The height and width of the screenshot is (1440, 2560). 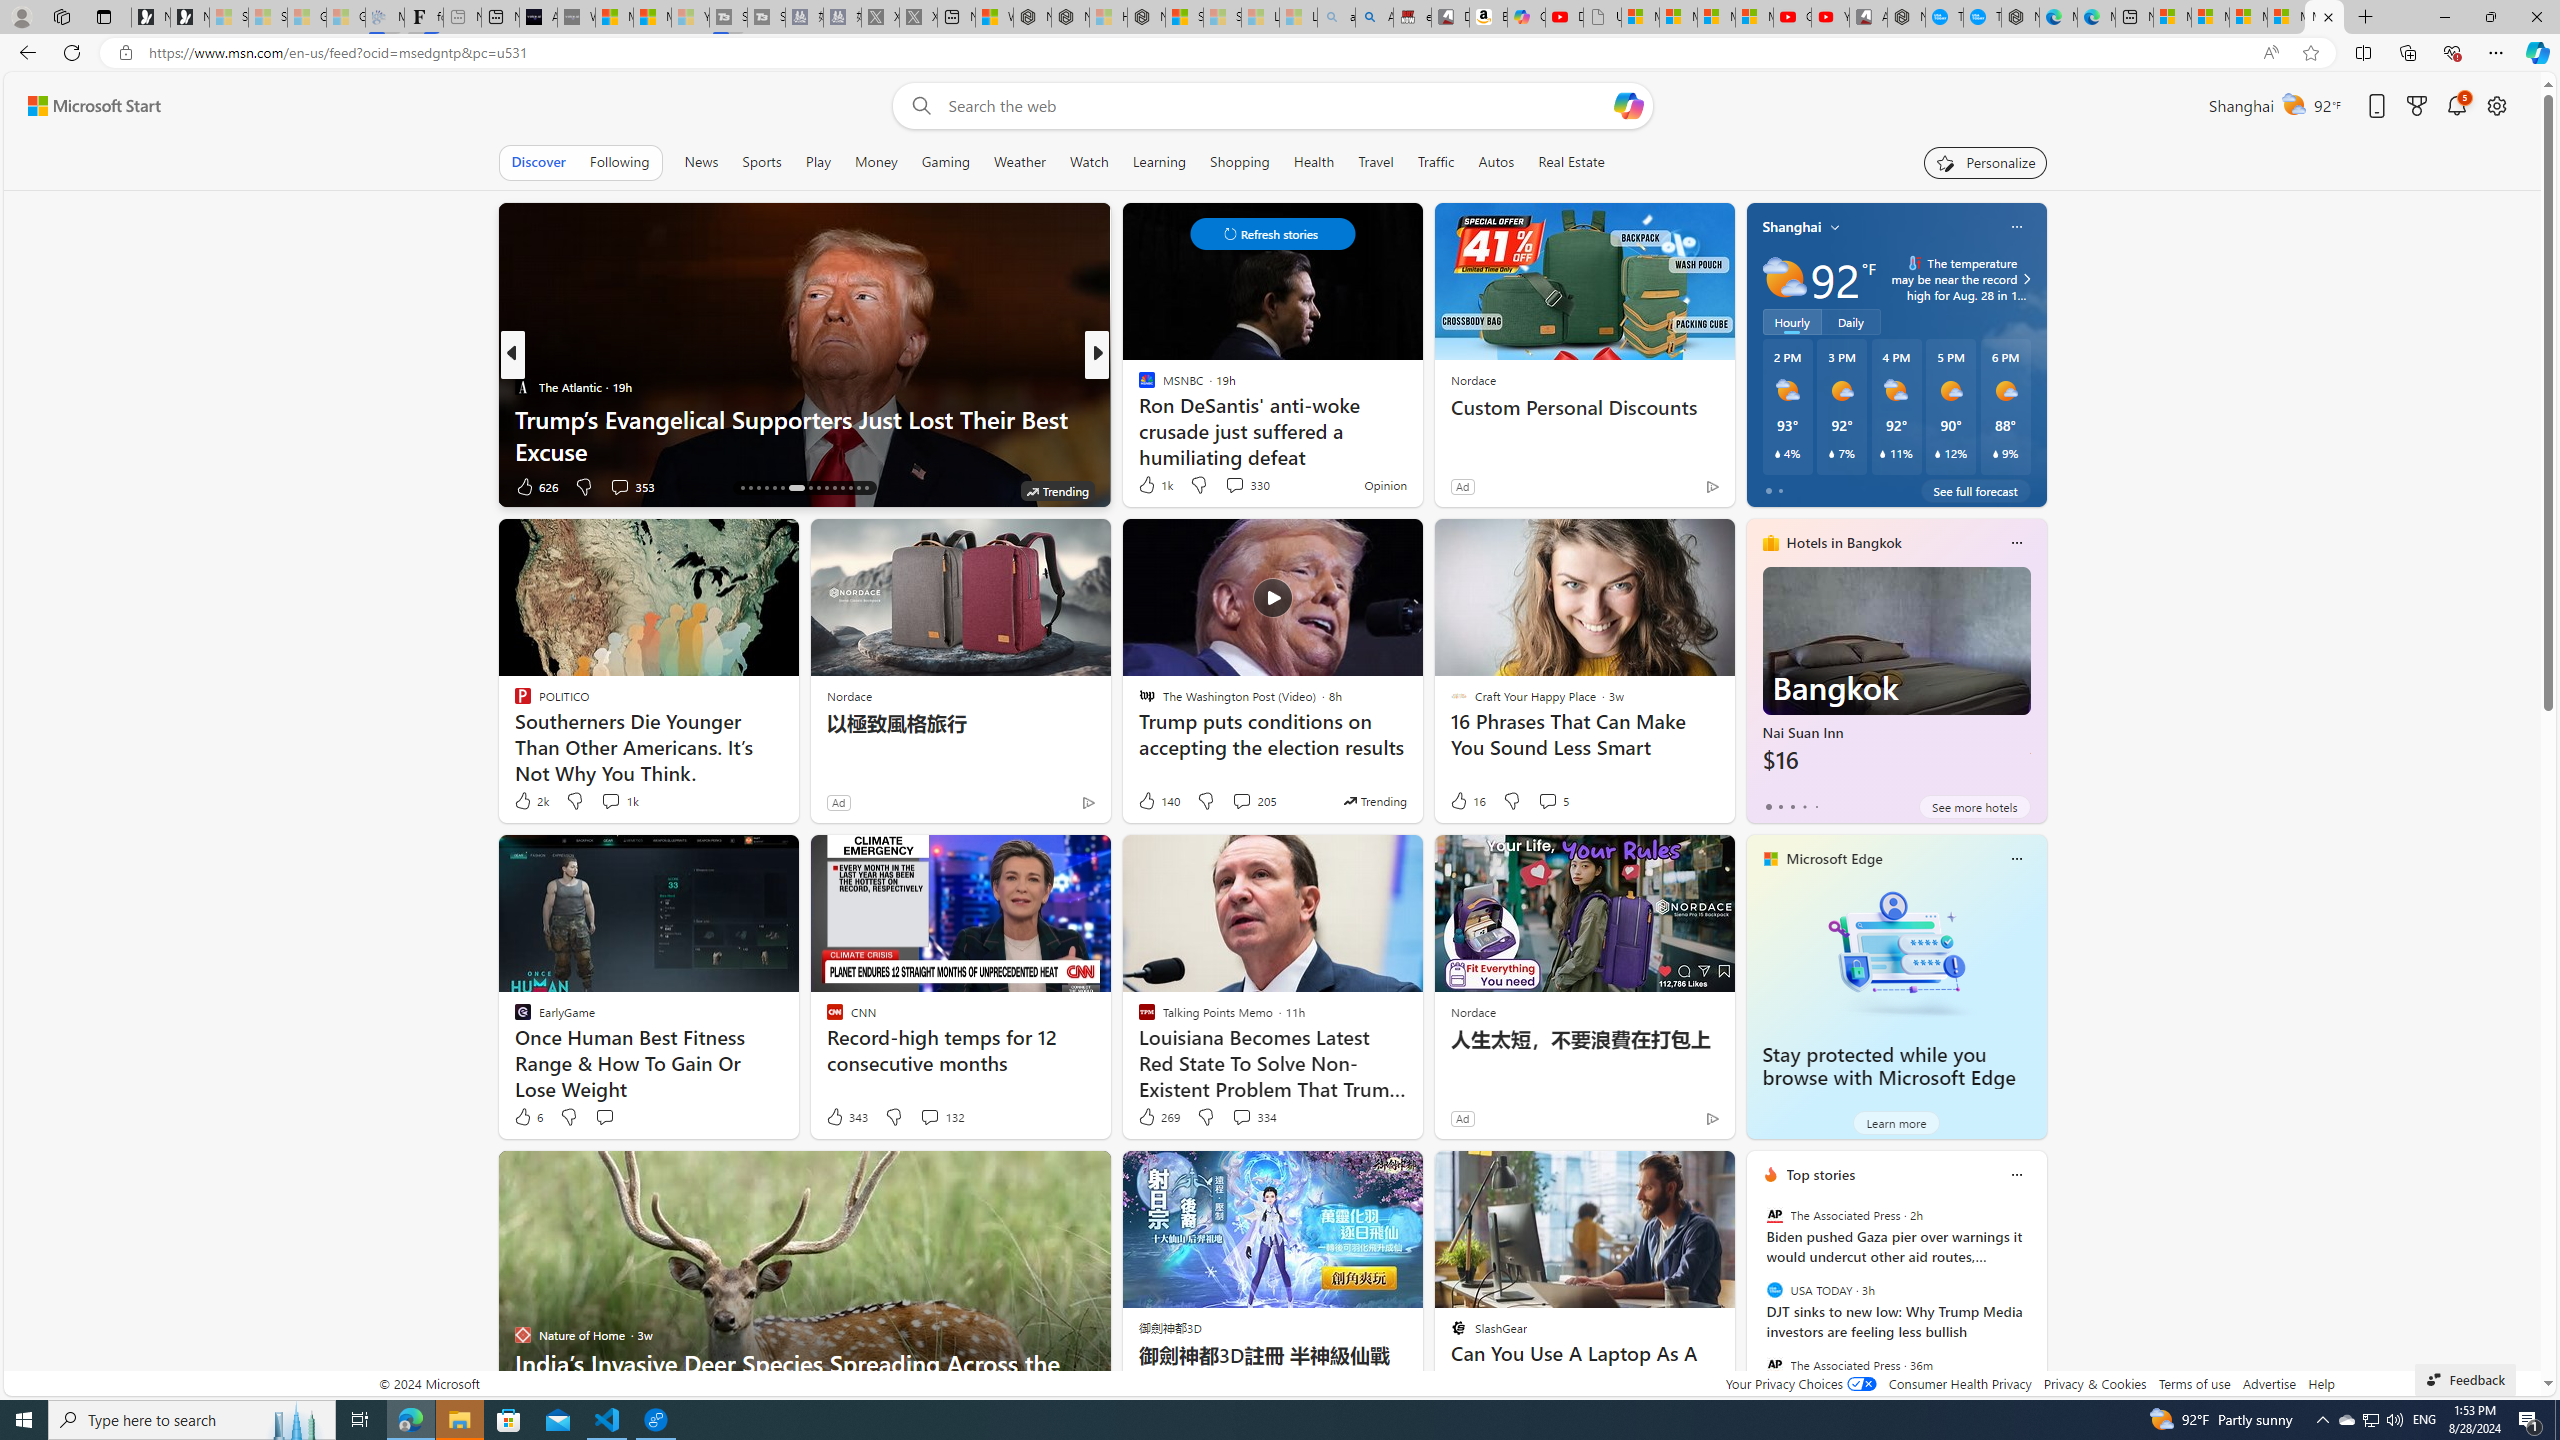 I want to click on View comments 205 Comment, so click(x=1241, y=800).